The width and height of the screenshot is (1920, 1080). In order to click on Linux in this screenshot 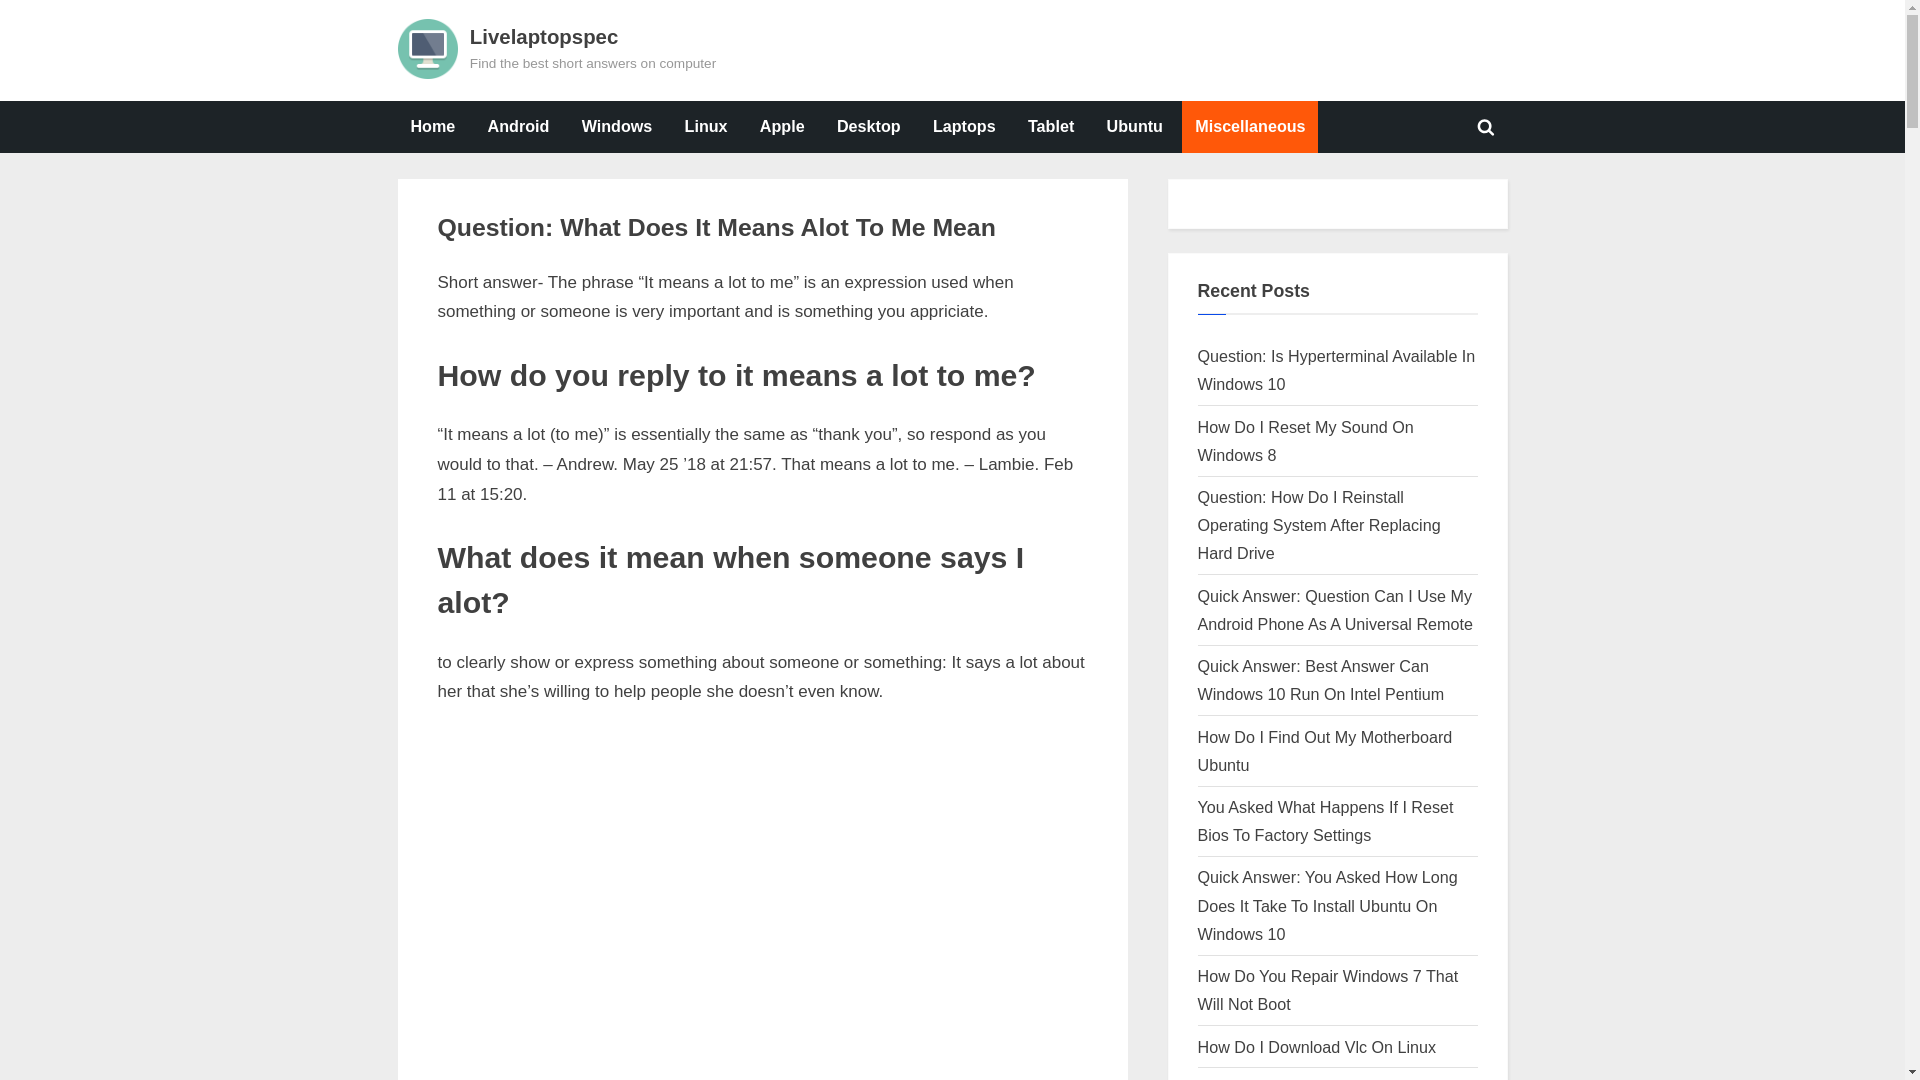, I will do `click(706, 127)`.